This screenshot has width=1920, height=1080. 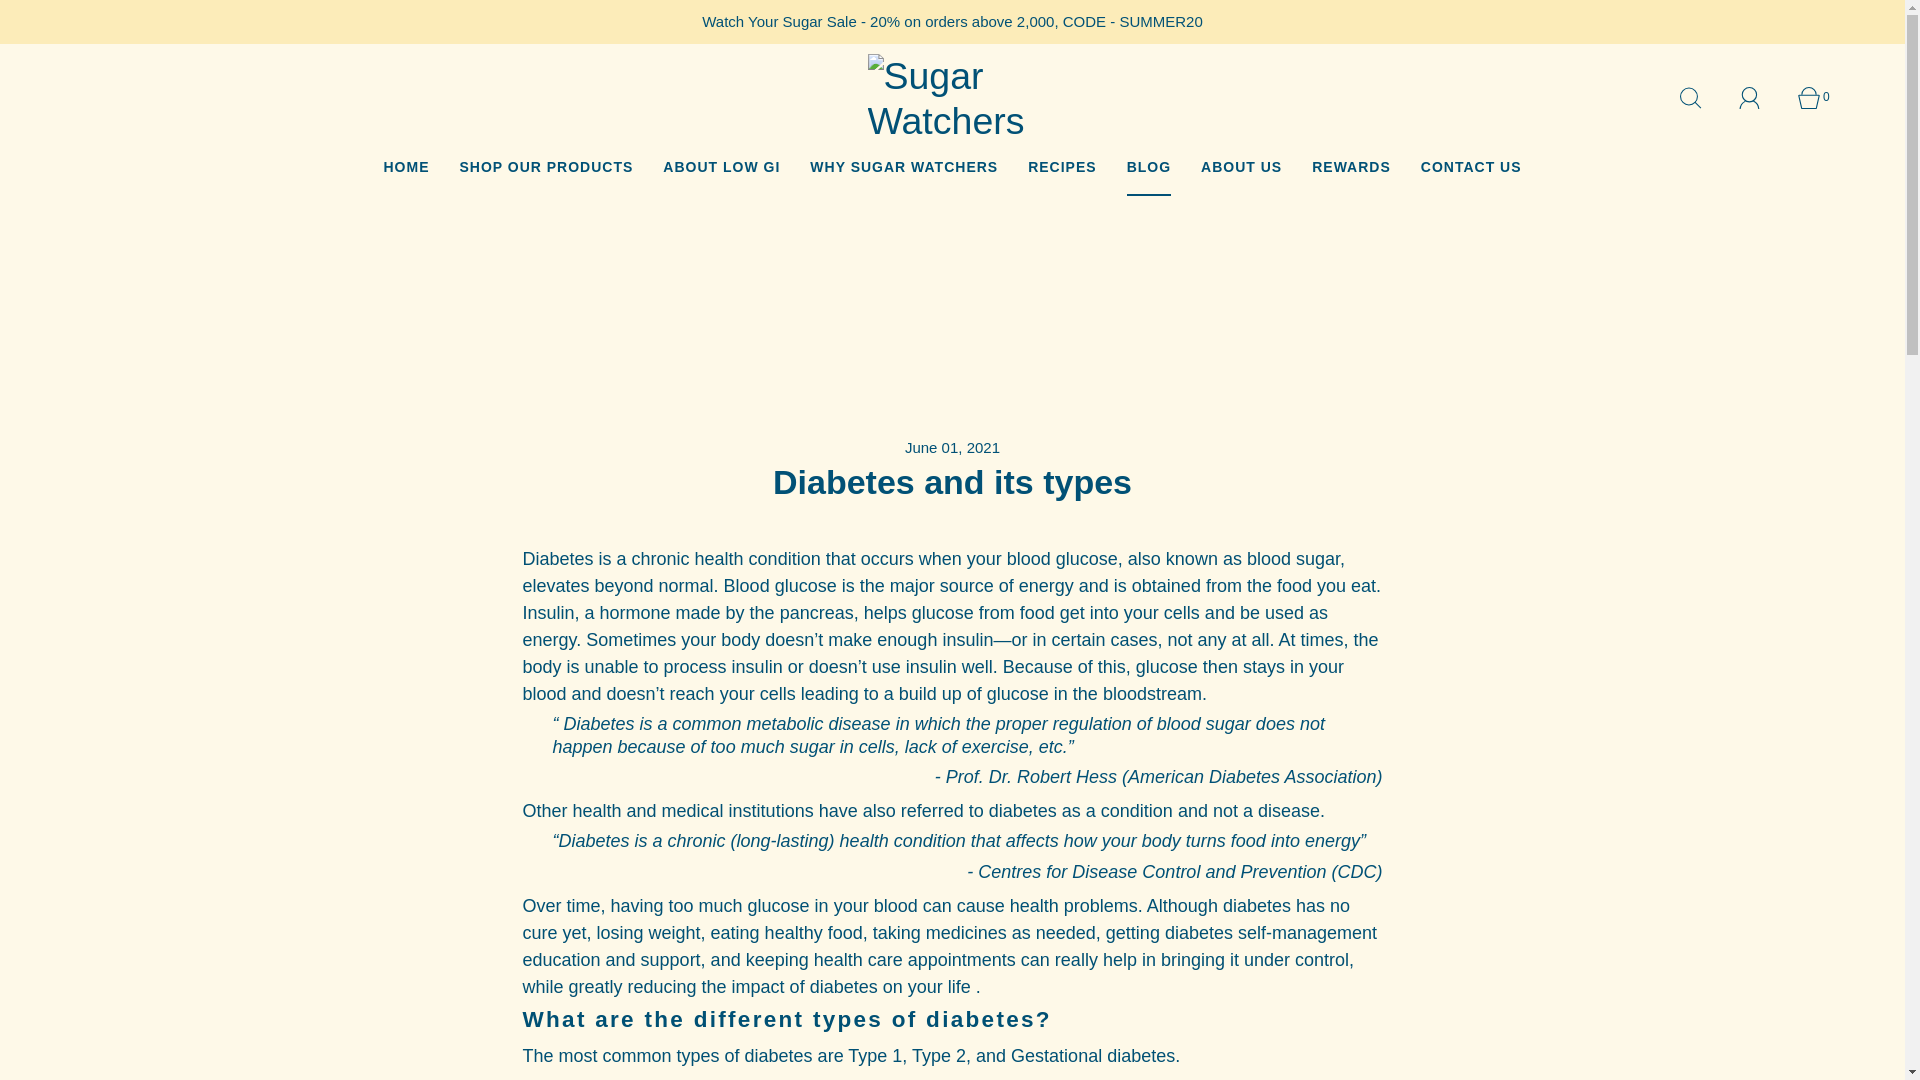 I want to click on 0, so click(x=1819, y=97).